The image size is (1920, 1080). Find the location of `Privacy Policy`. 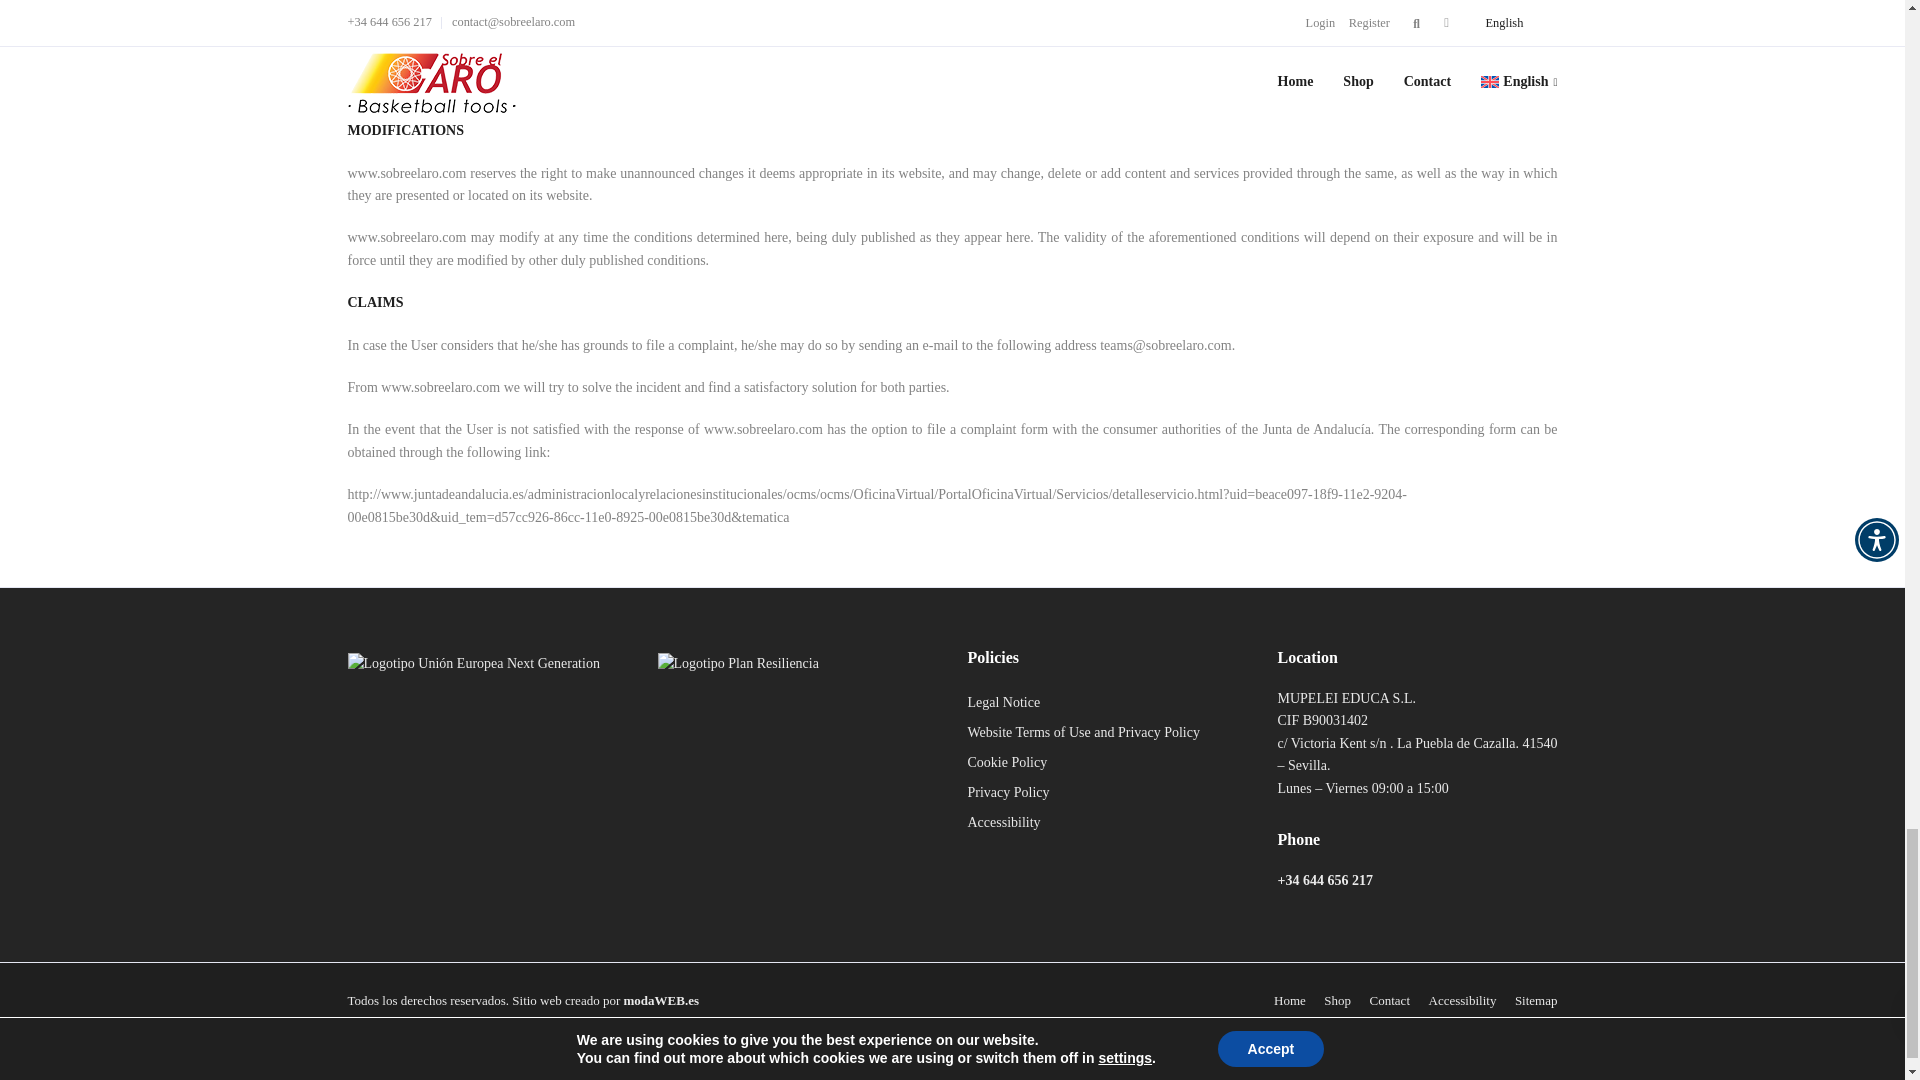

Privacy Policy is located at coordinates (1008, 792).